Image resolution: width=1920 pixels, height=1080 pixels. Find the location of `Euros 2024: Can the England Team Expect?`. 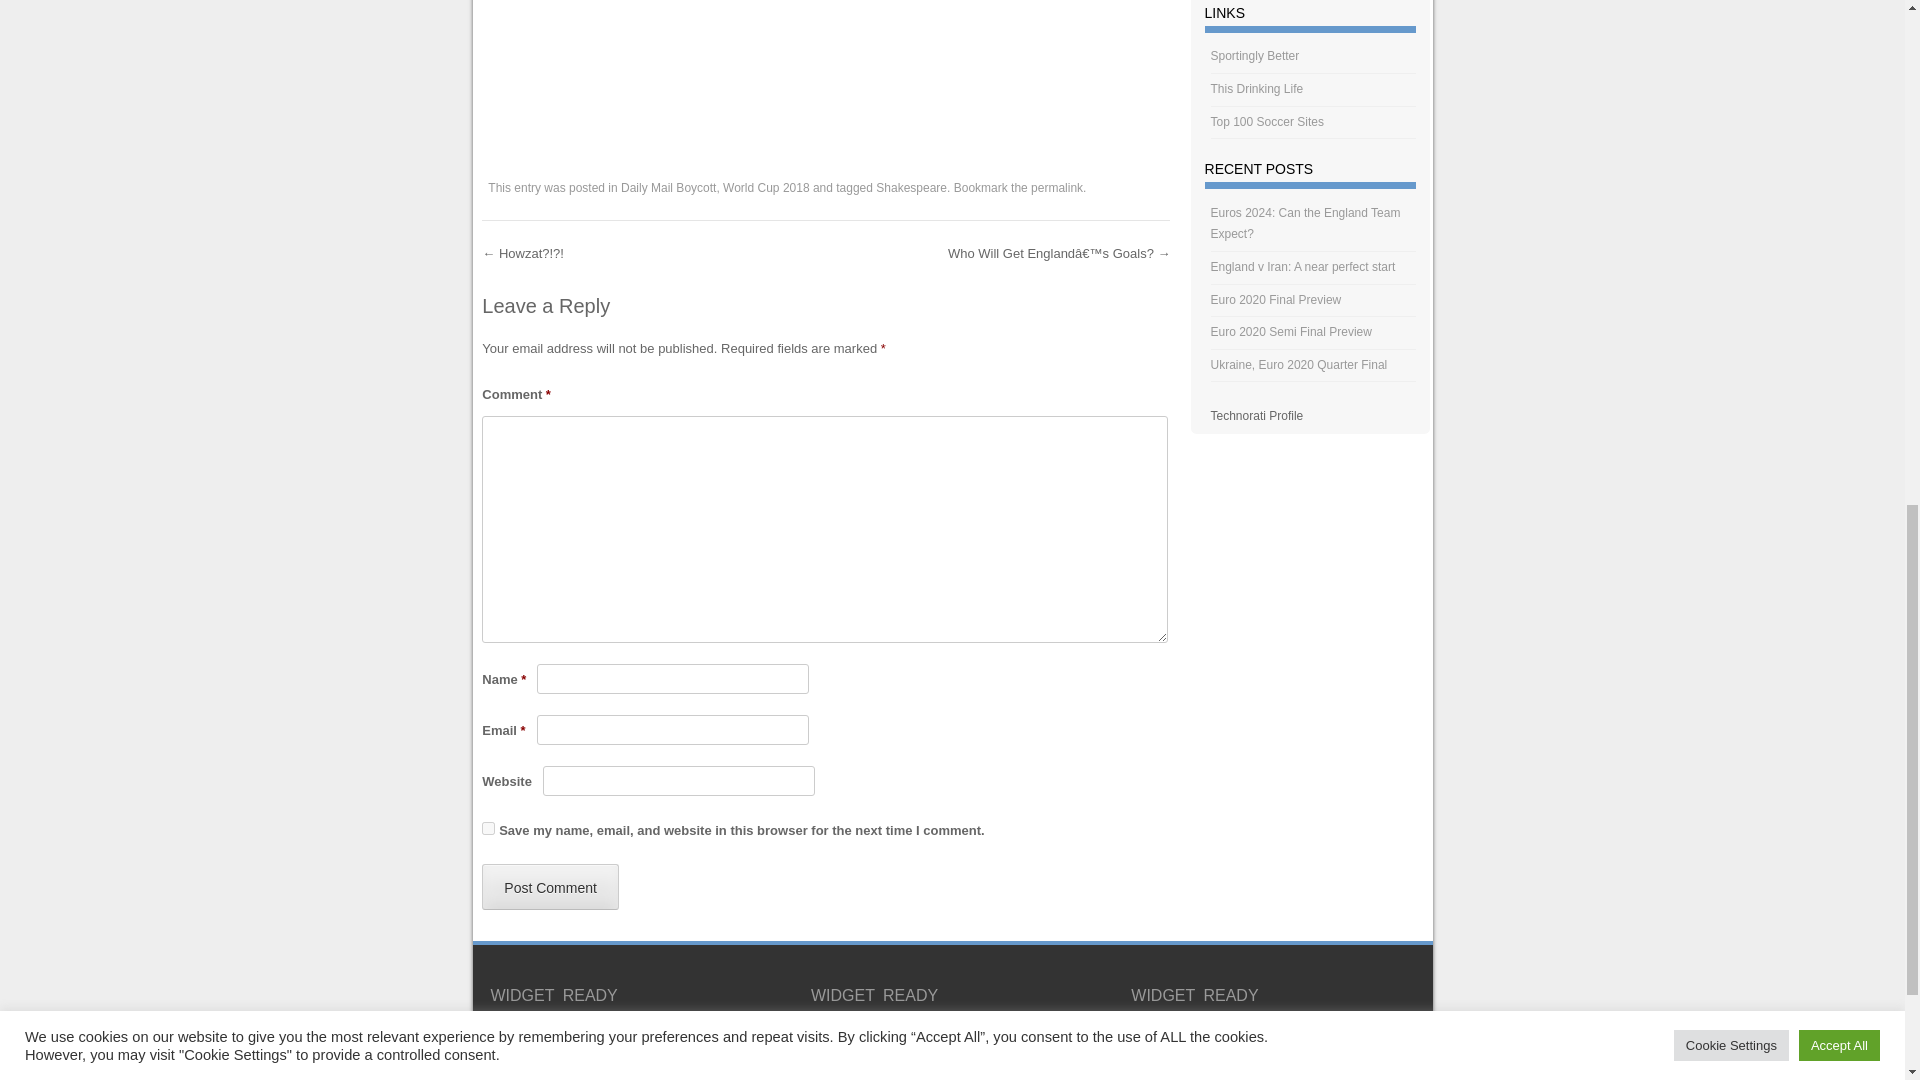

Euros 2024: Can the England Team Expect? is located at coordinates (1306, 224).